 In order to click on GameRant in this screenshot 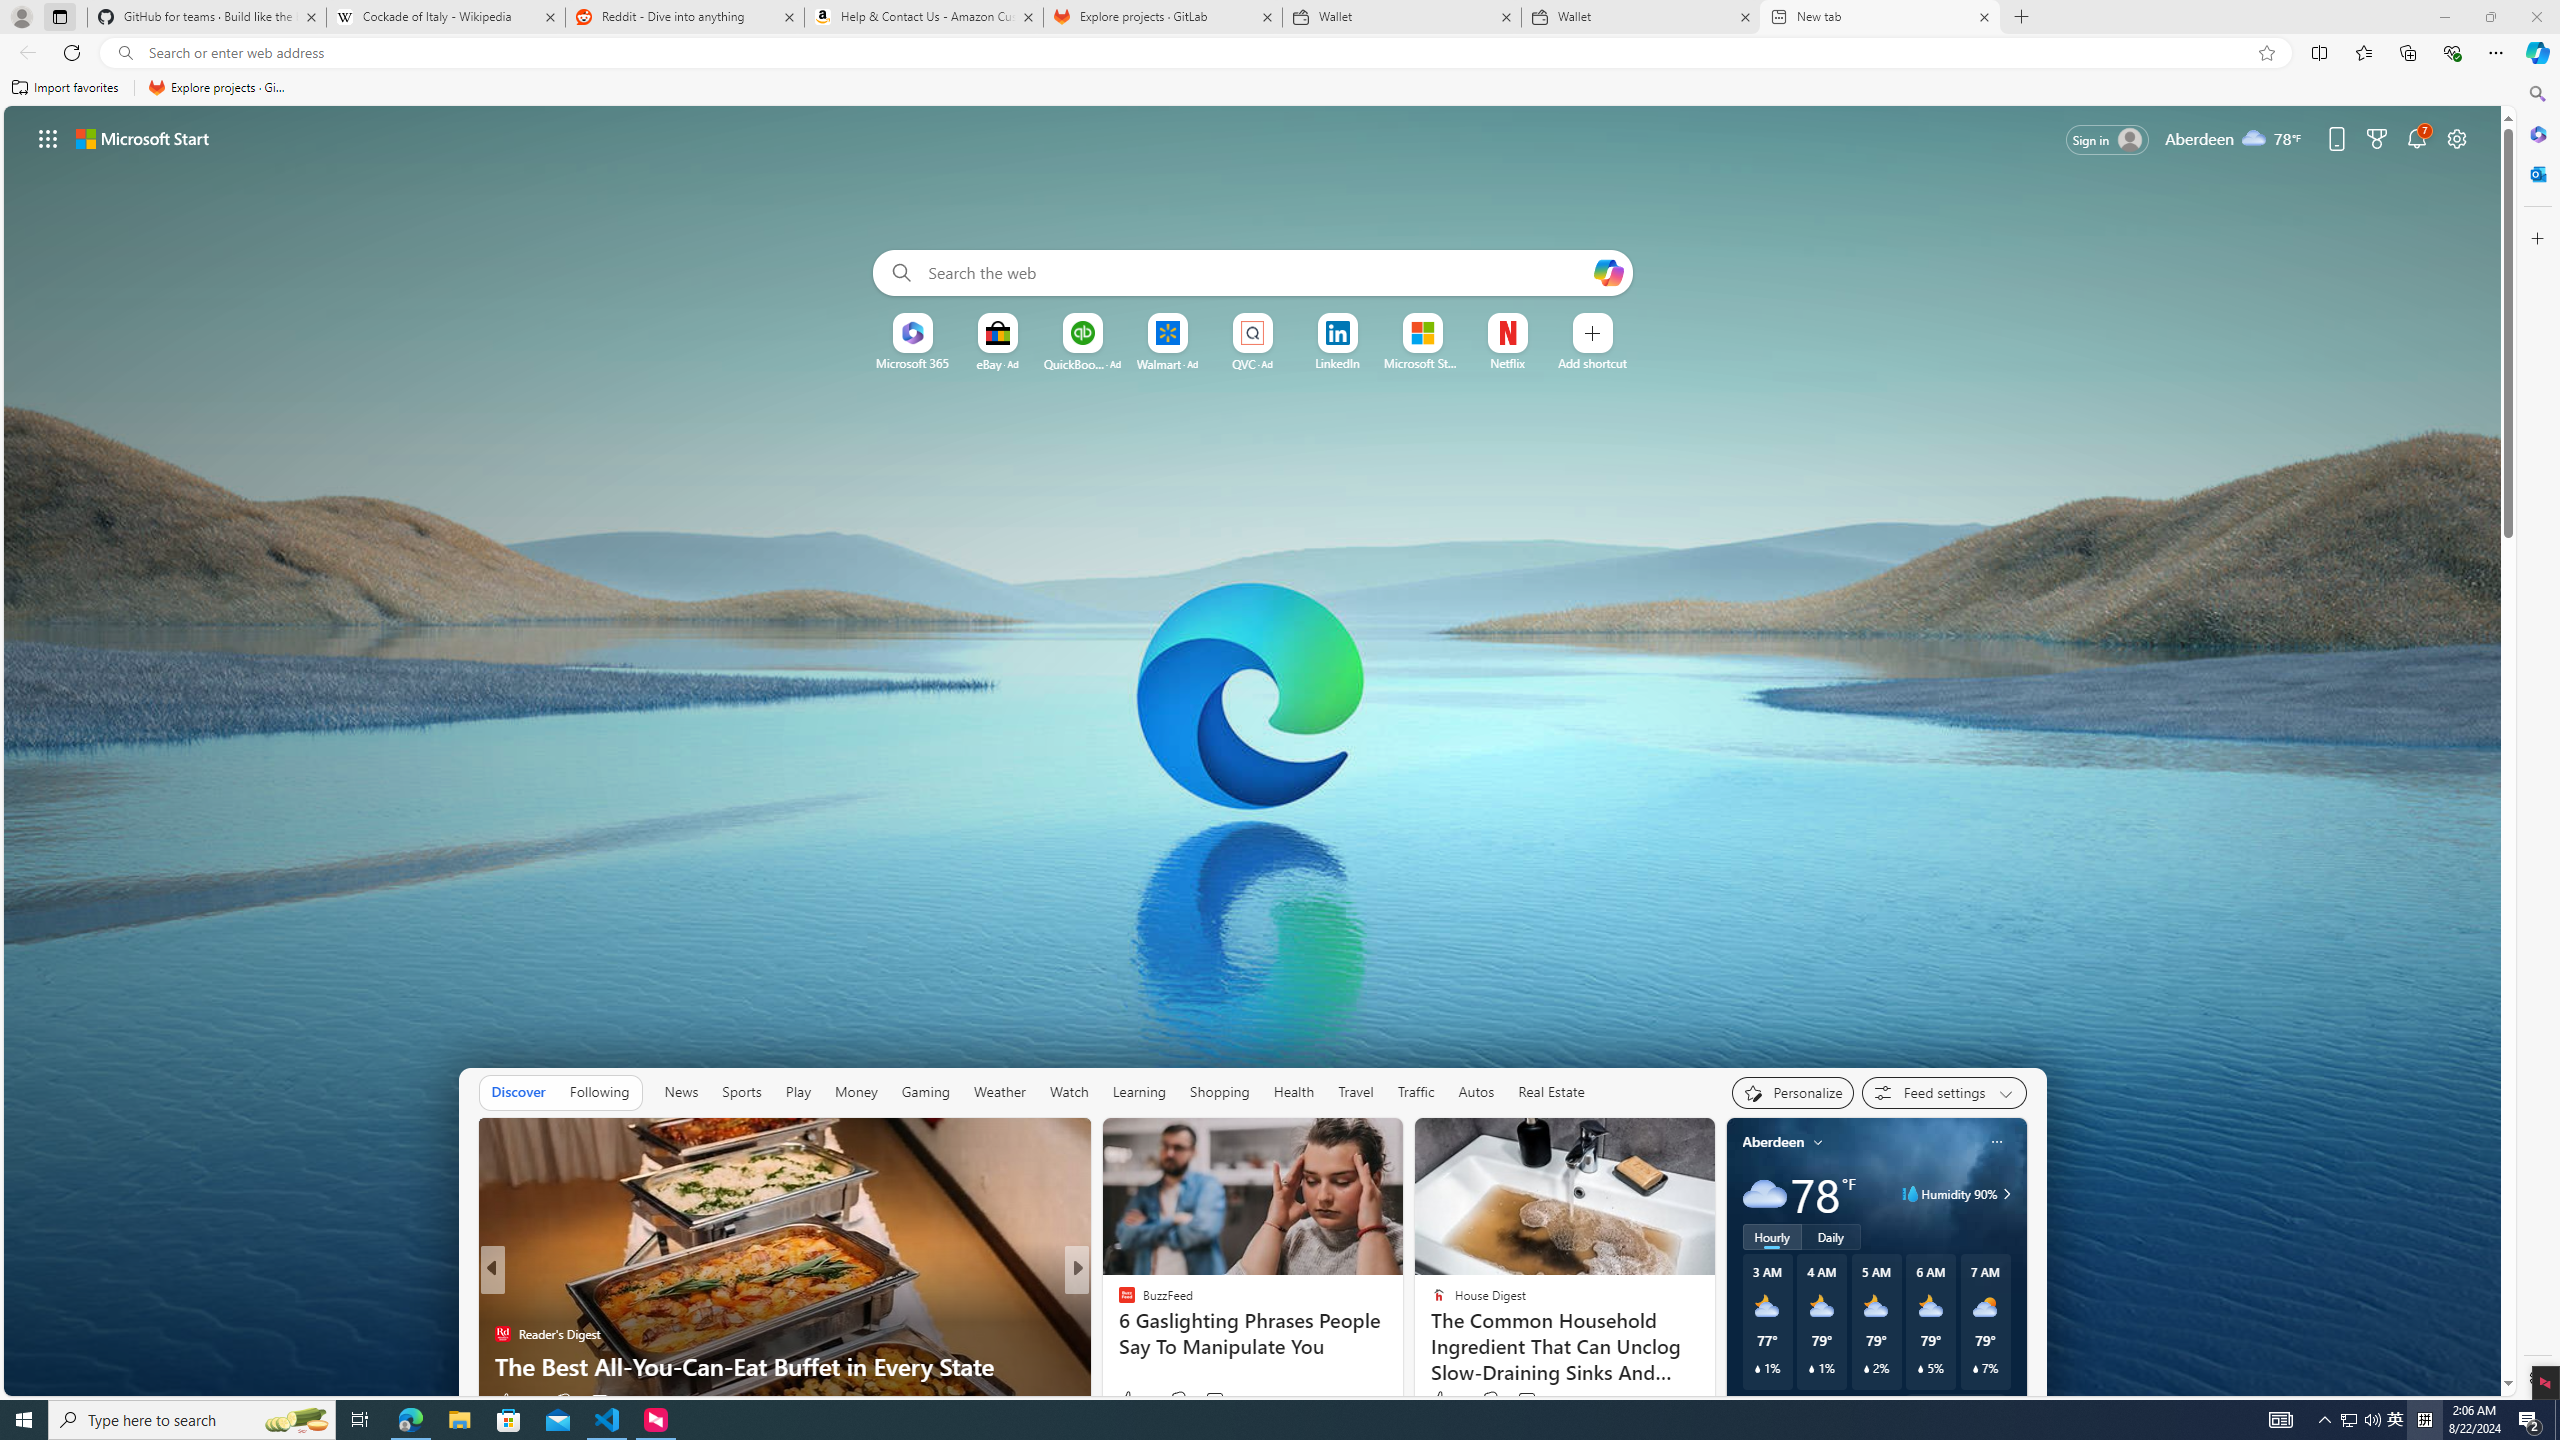, I will do `click(1118, 1334)`.